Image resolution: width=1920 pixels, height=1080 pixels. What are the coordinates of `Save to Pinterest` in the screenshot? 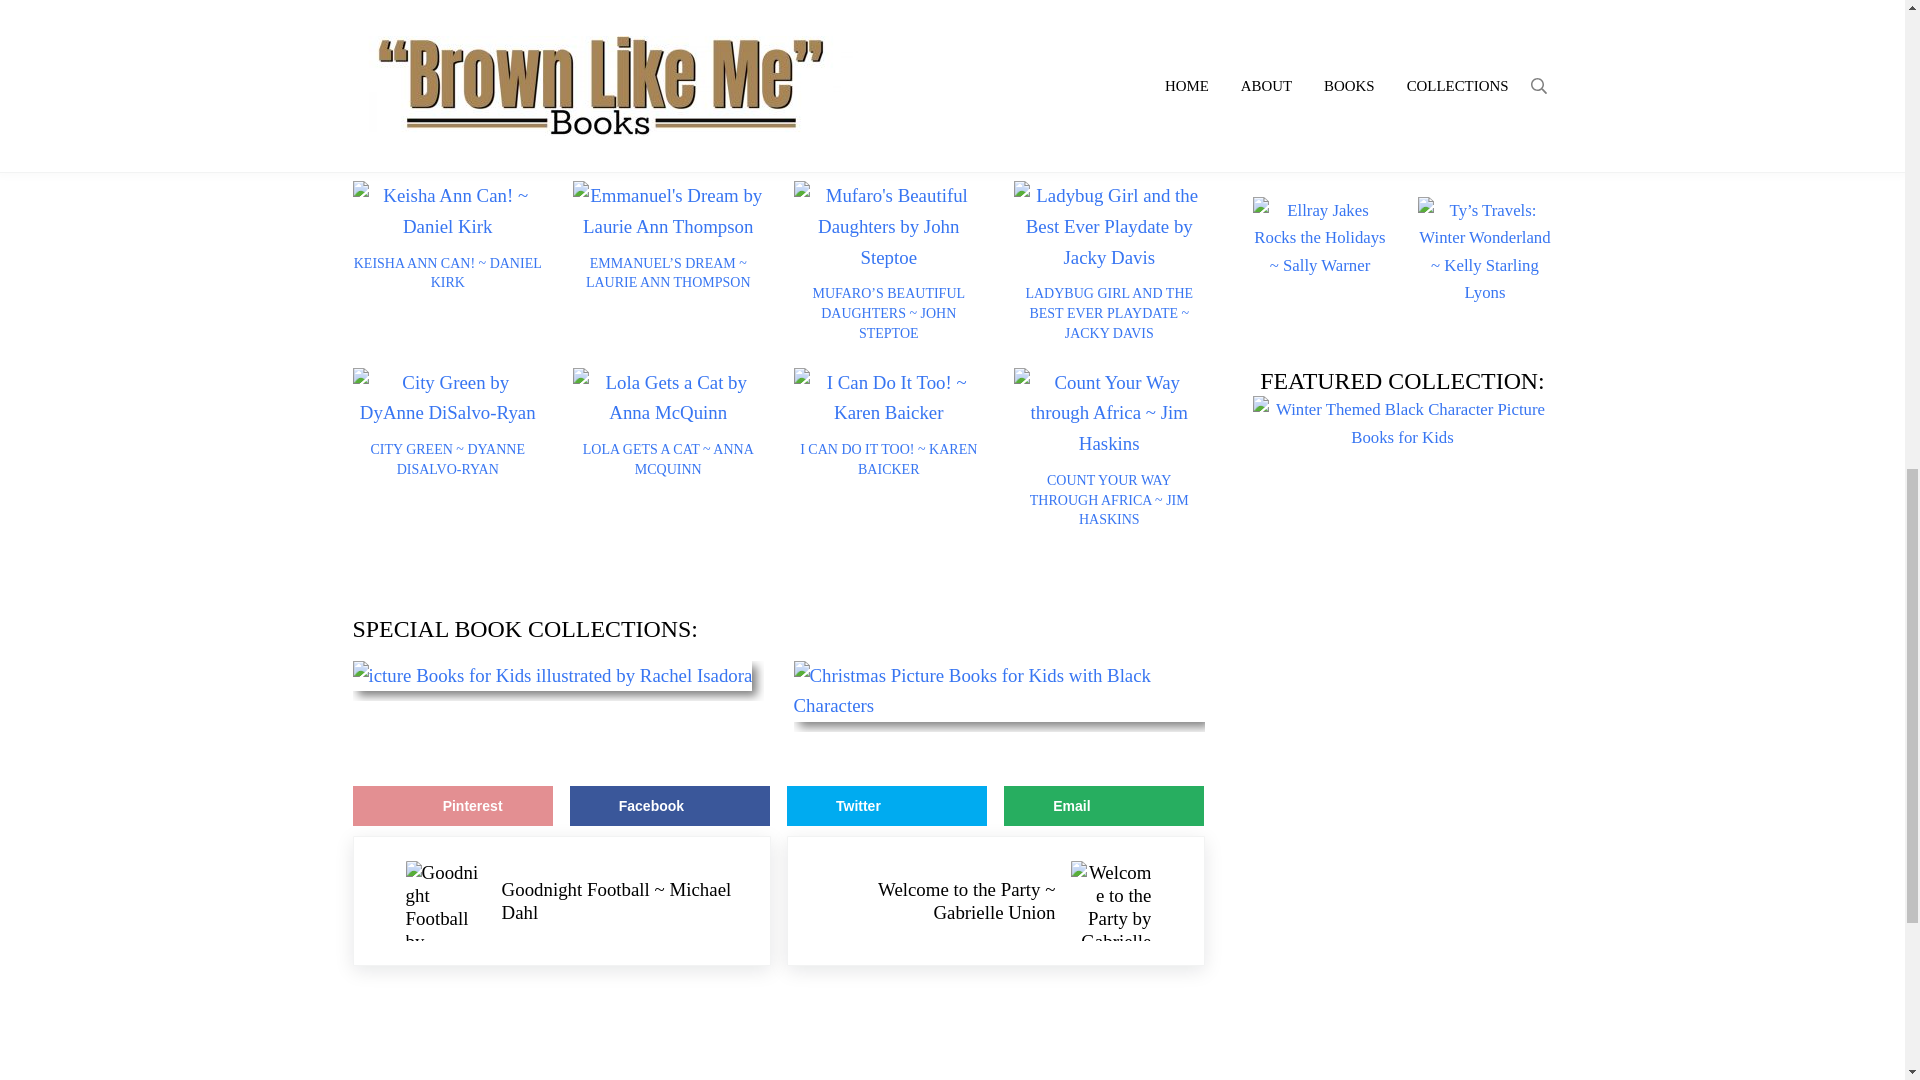 It's located at (452, 806).